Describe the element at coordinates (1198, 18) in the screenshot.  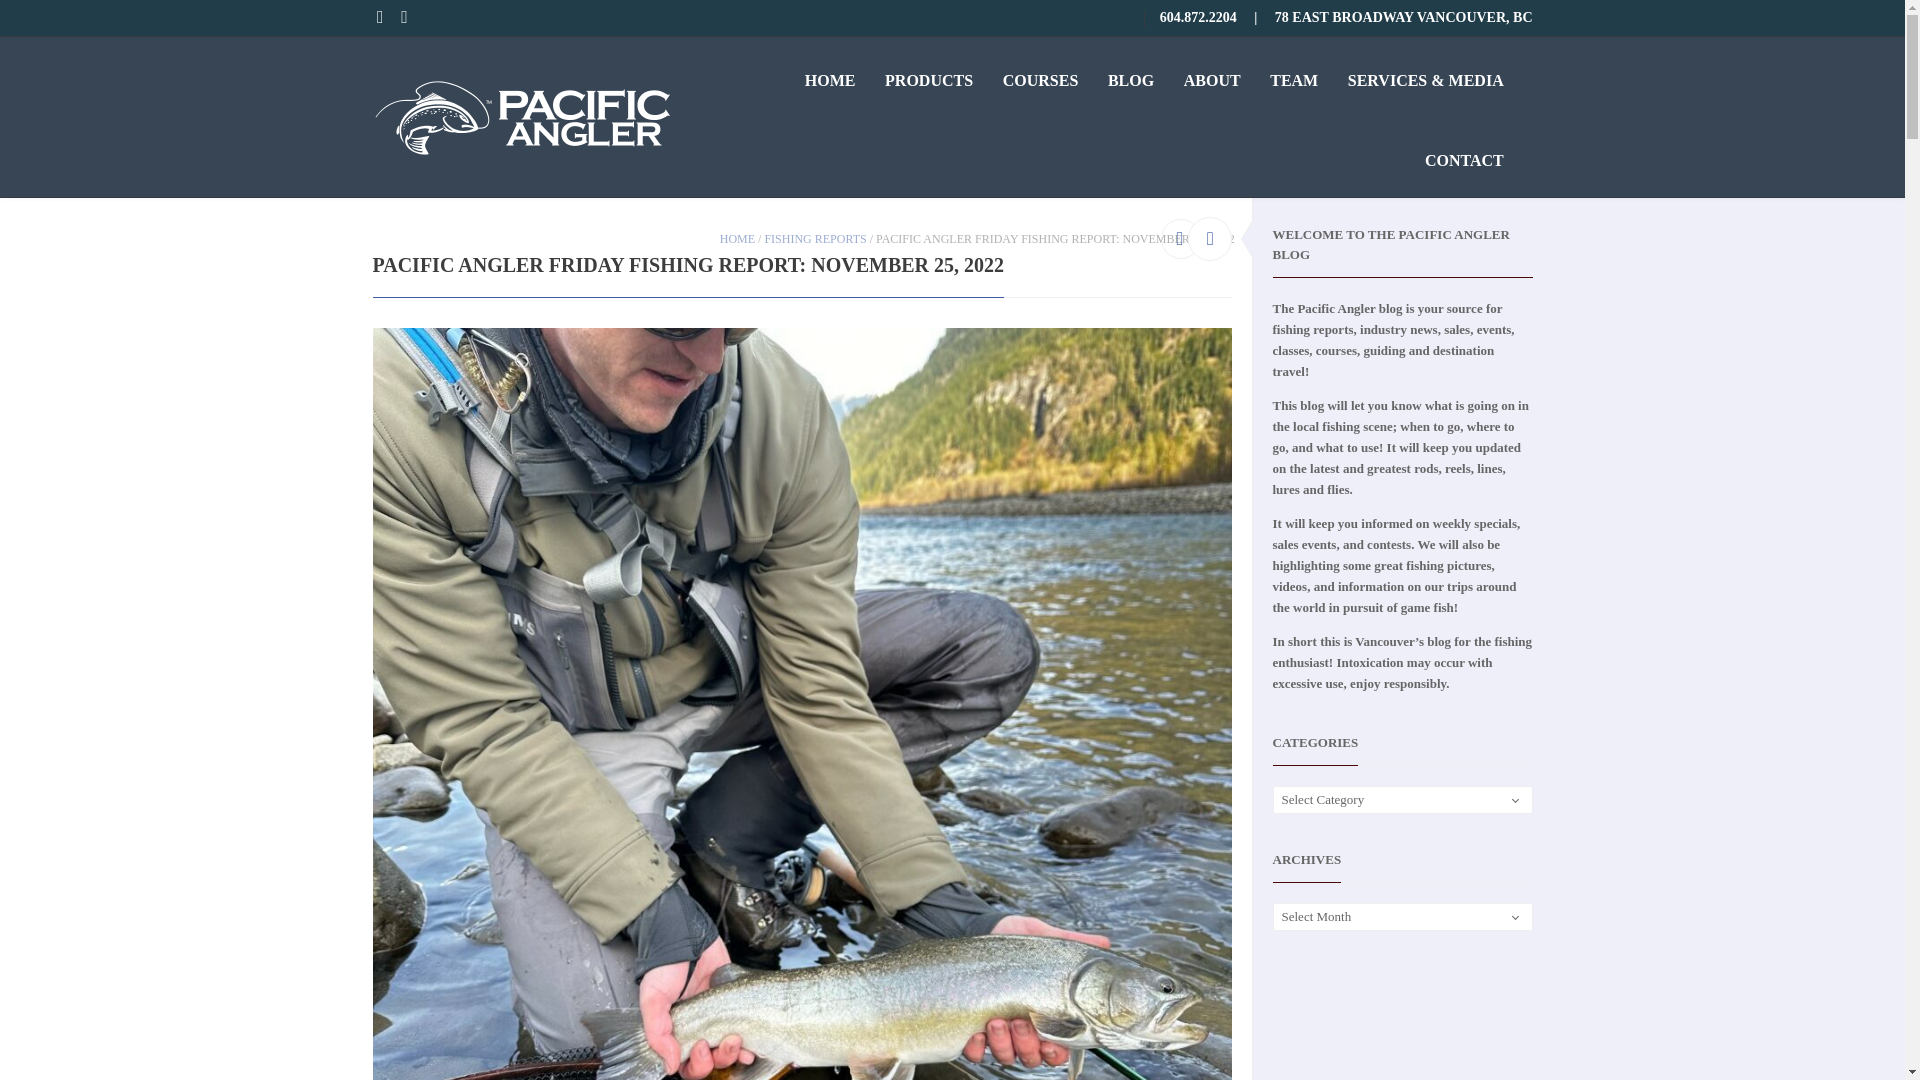
I see `604.872.2204` at that location.